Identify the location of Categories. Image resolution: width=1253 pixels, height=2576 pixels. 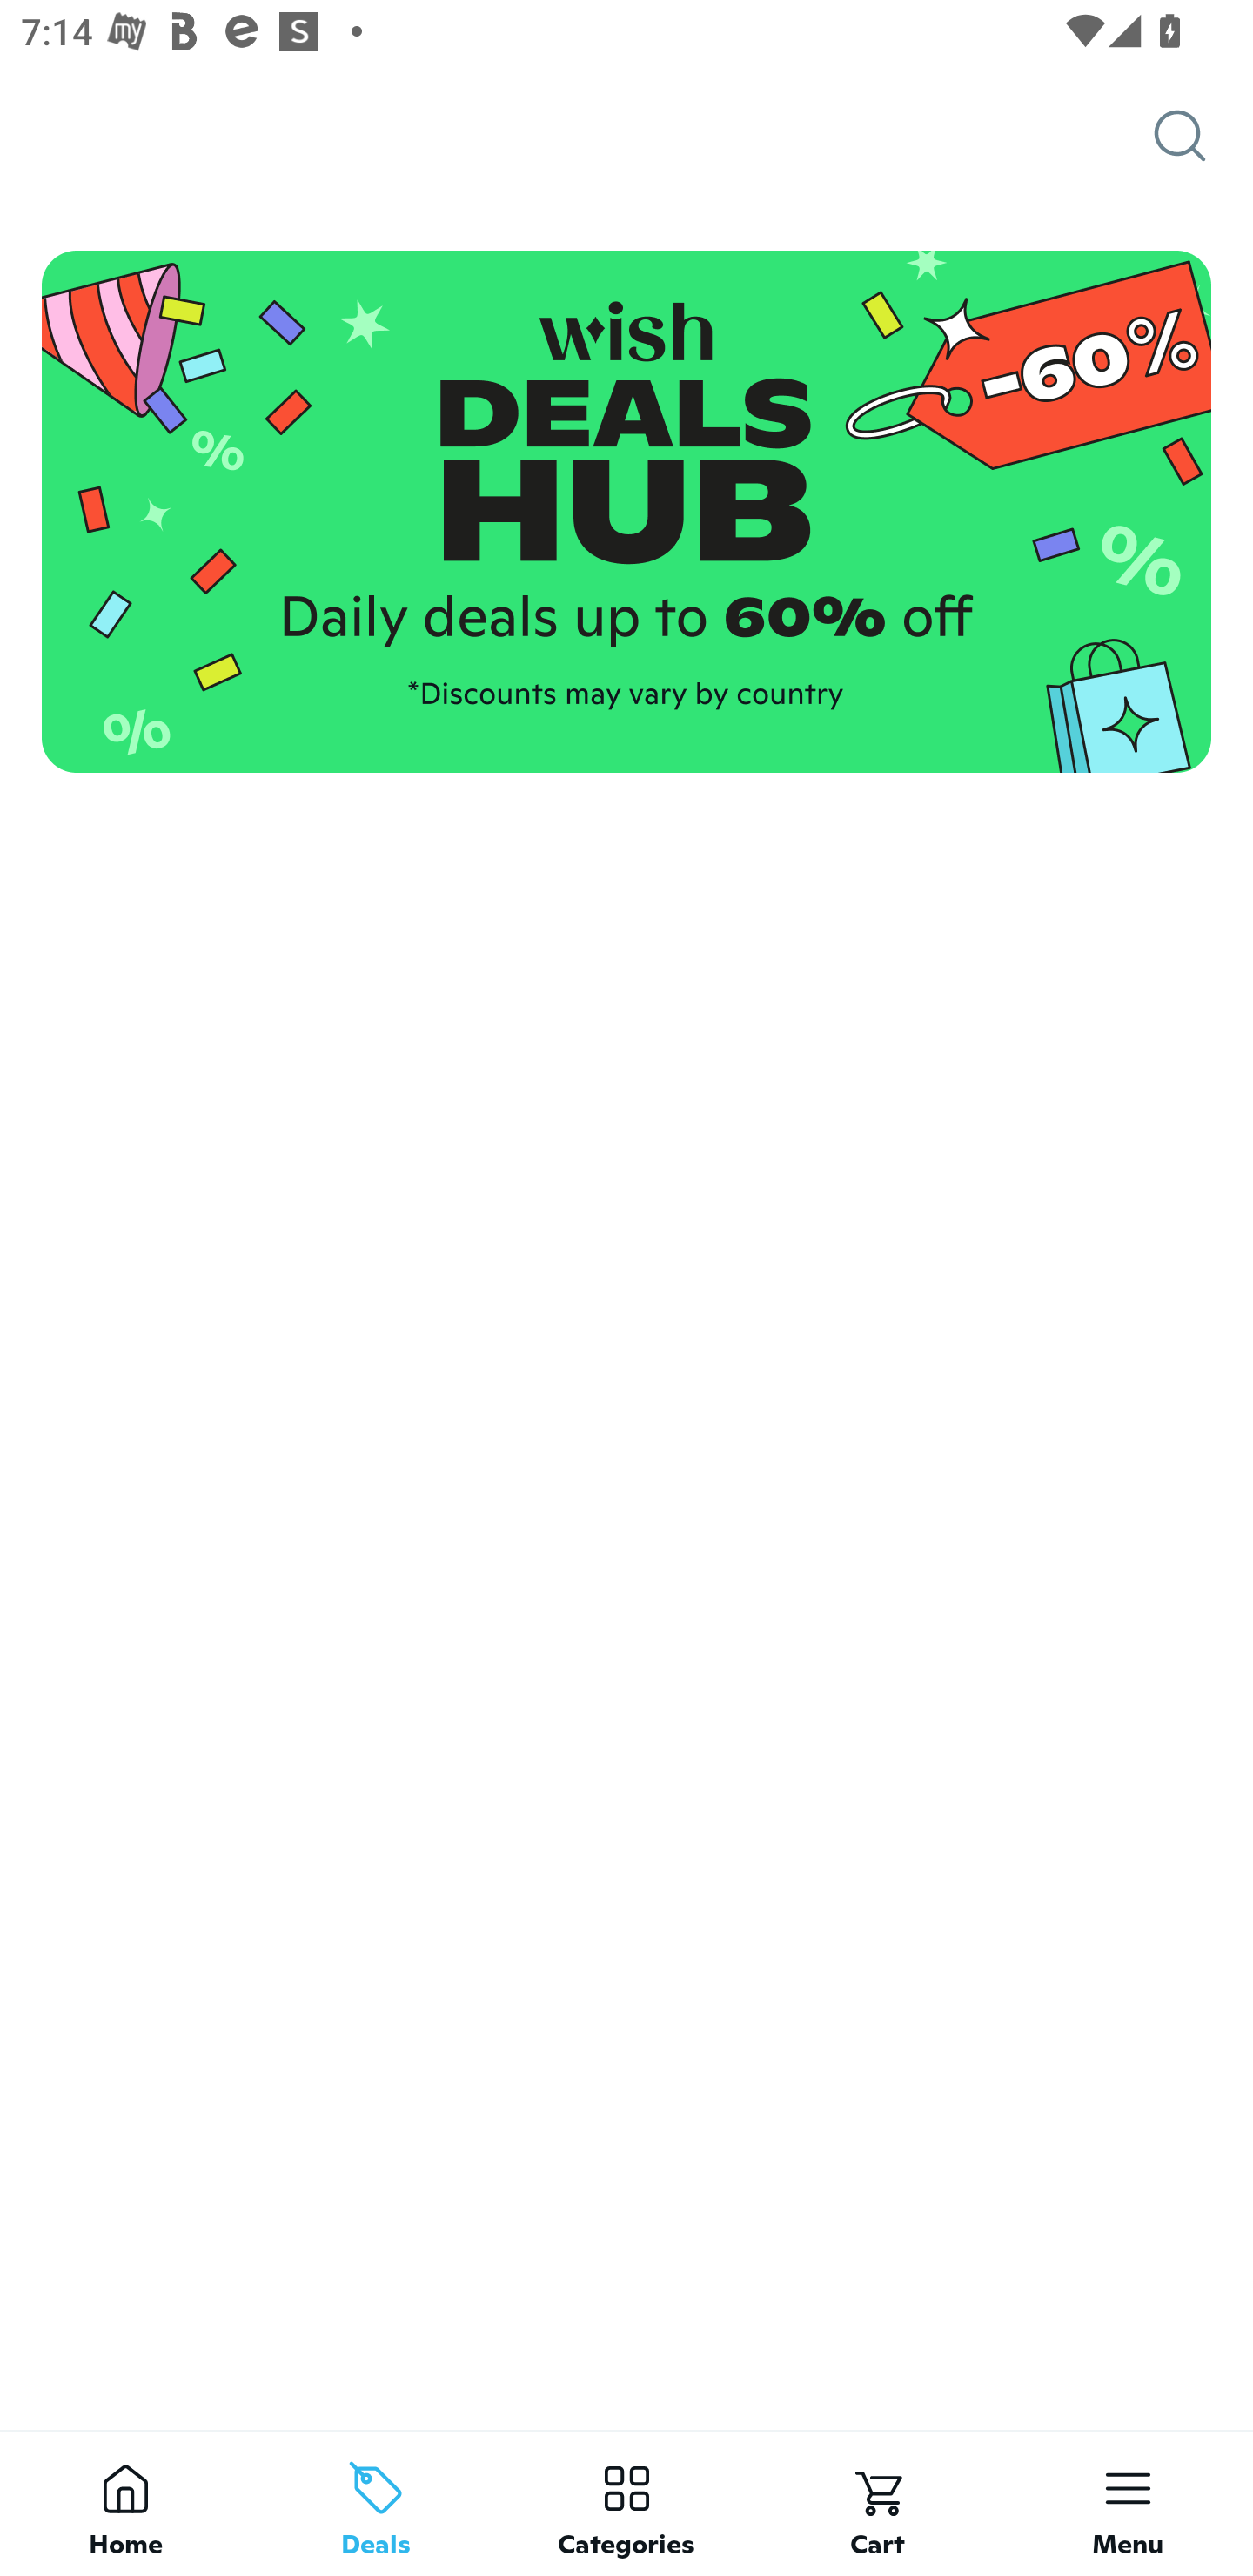
(626, 2503).